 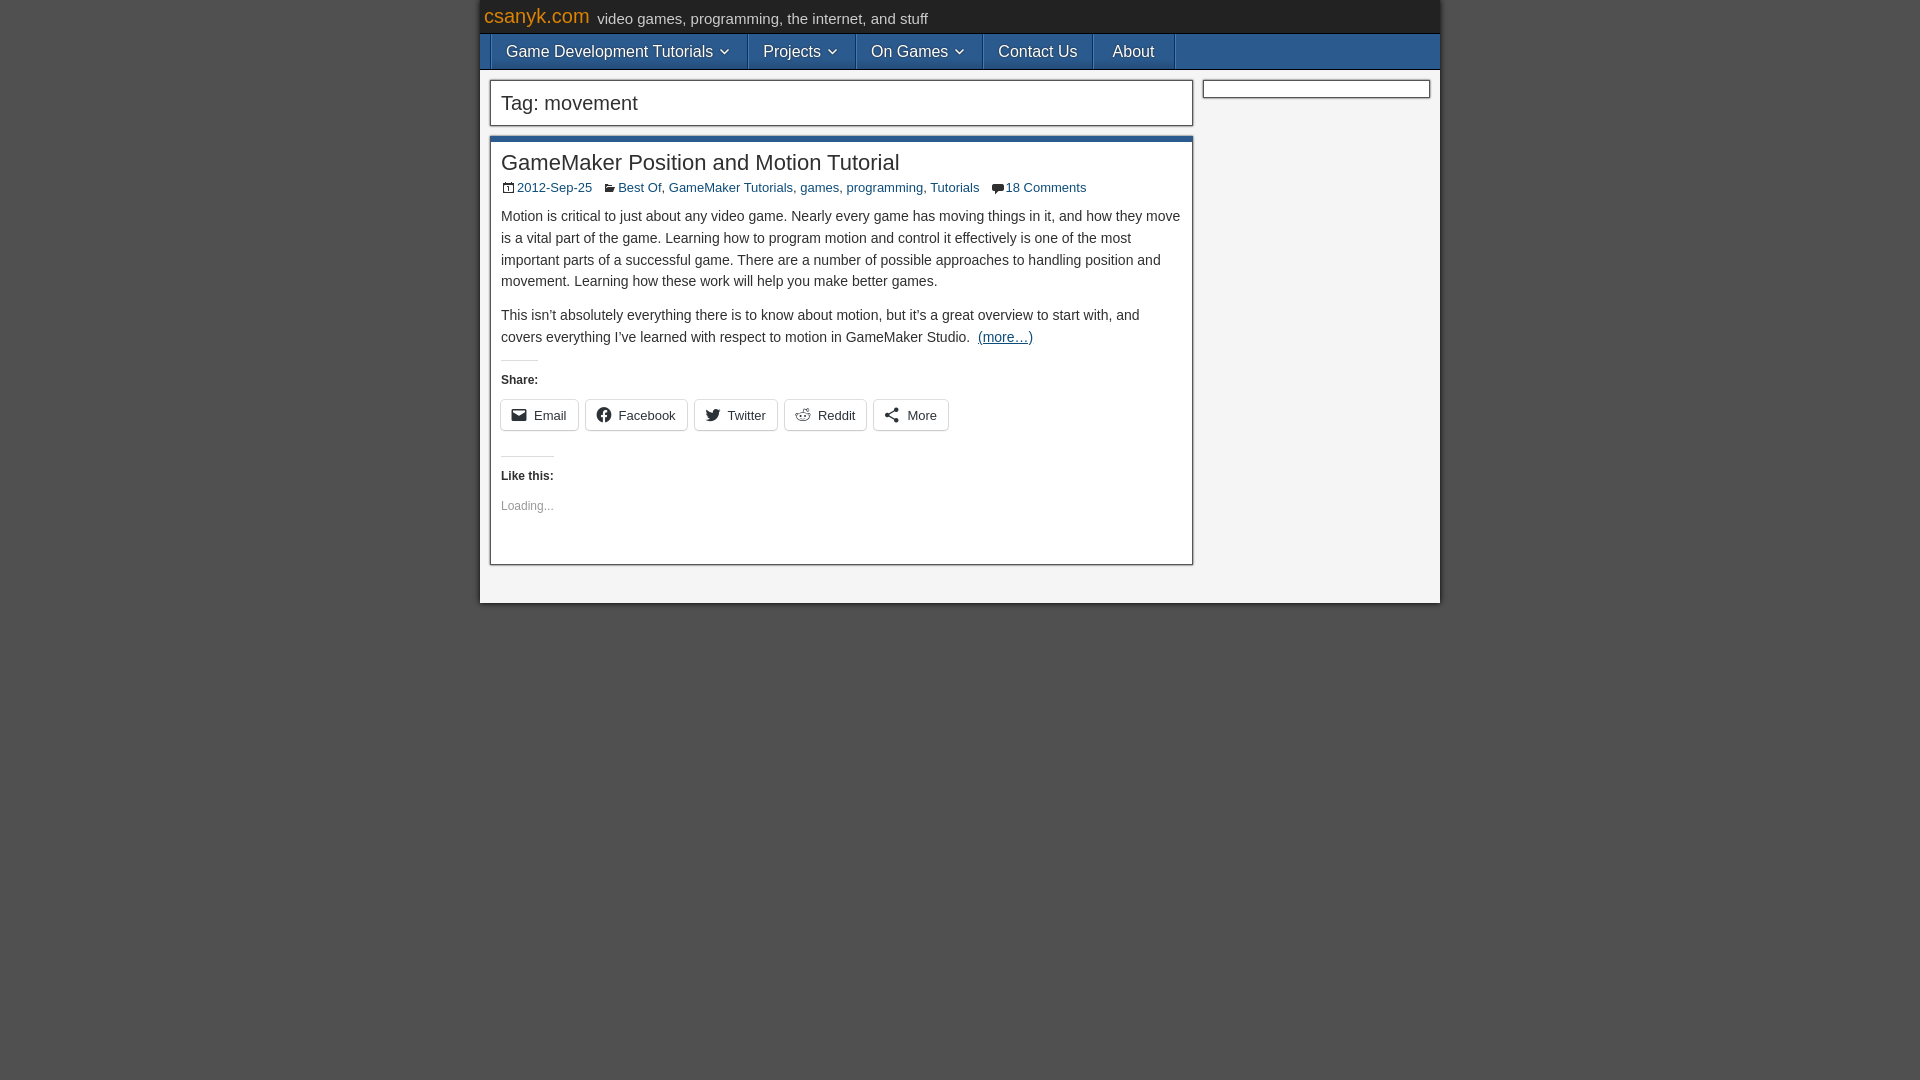 What do you see at coordinates (826, 414) in the screenshot?
I see `Click to share on Reddit` at bounding box center [826, 414].